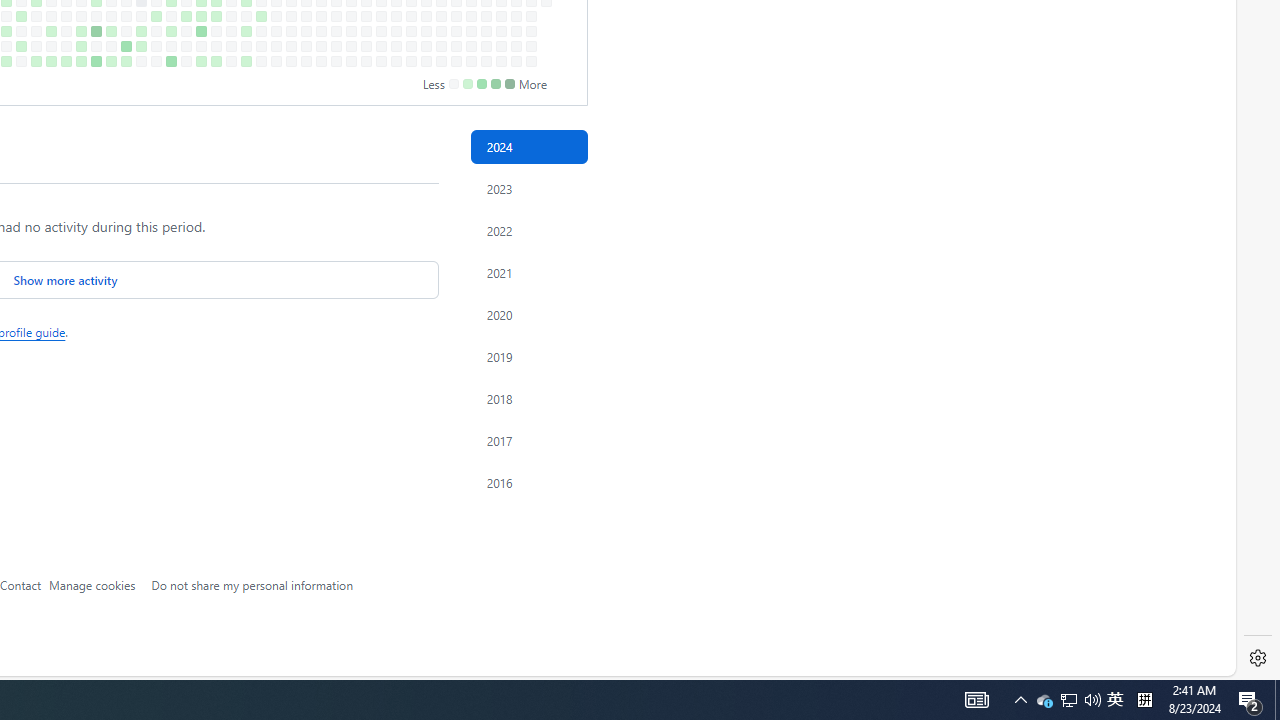 Image resolution: width=1280 pixels, height=720 pixels. Describe the element at coordinates (528, 188) in the screenshot. I see `Contribution activity in 2023` at that location.